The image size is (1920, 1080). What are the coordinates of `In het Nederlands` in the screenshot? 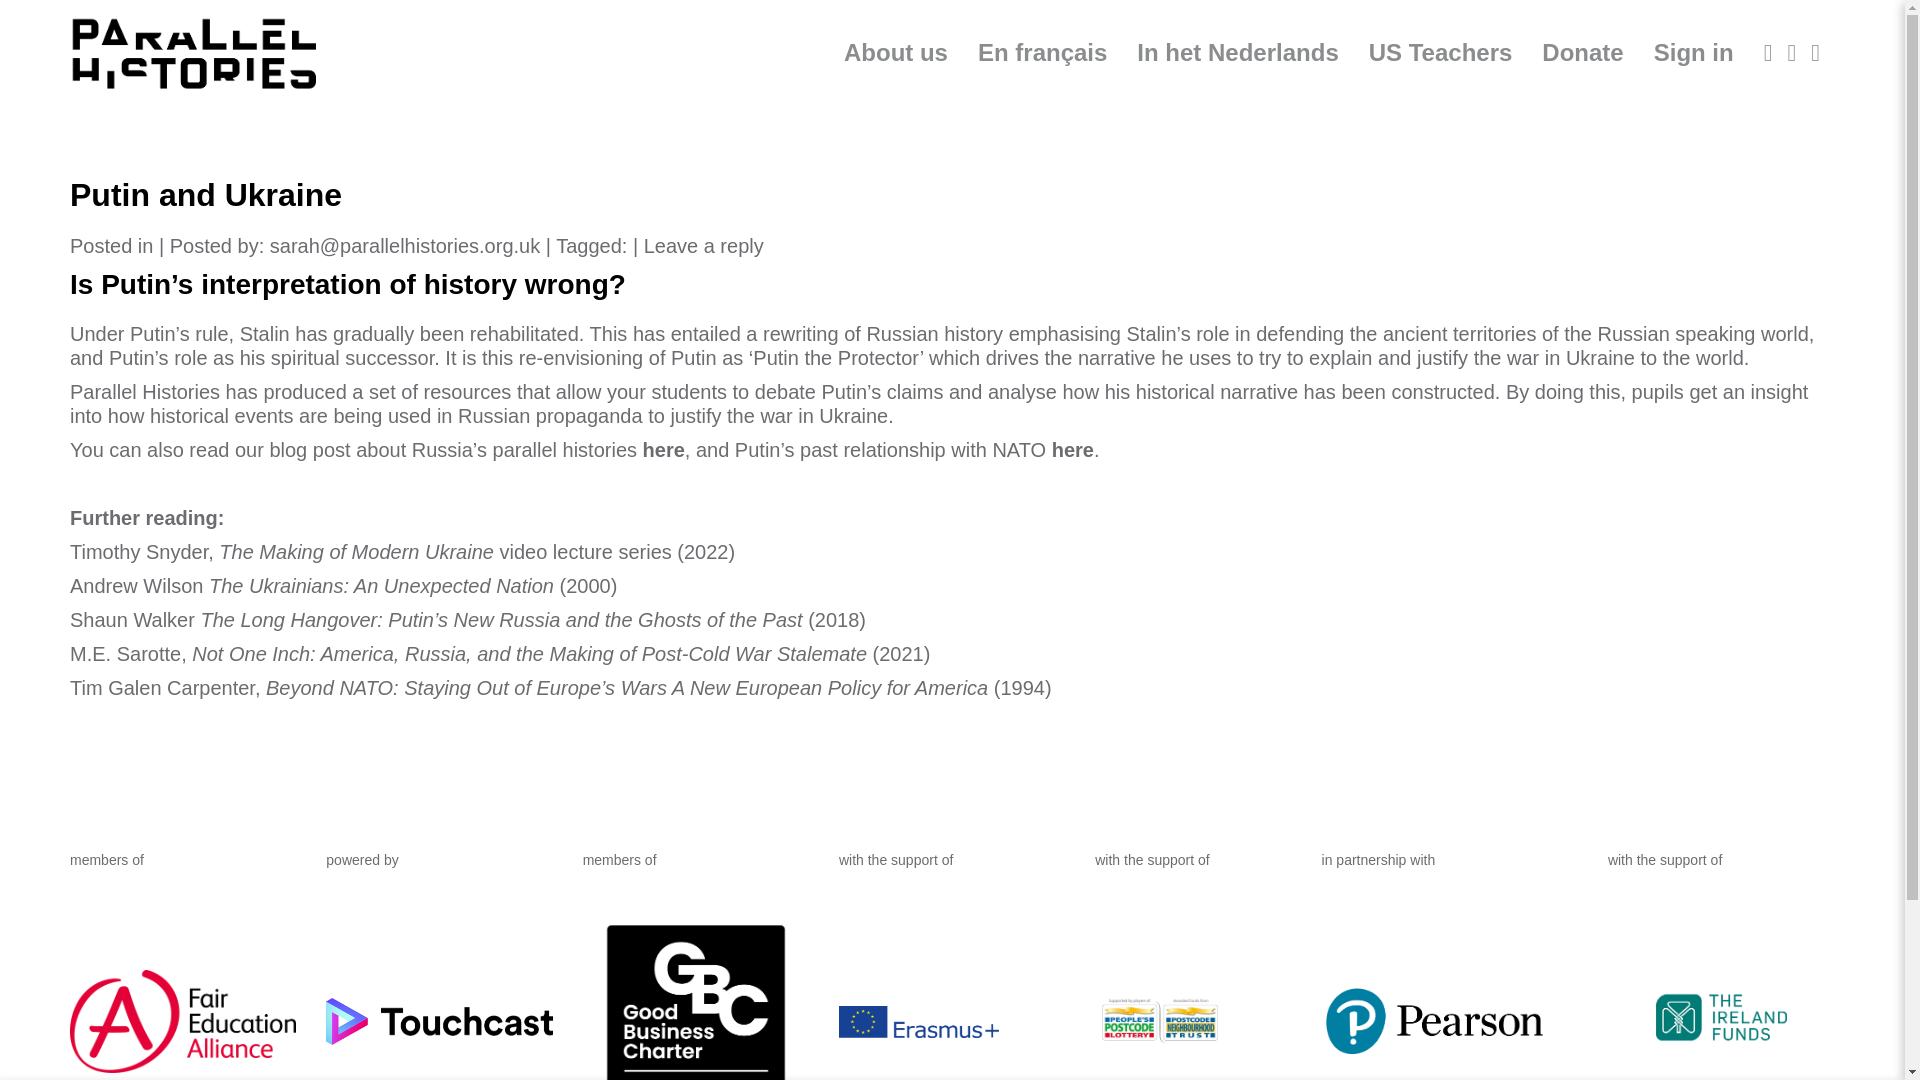 It's located at (1237, 52).